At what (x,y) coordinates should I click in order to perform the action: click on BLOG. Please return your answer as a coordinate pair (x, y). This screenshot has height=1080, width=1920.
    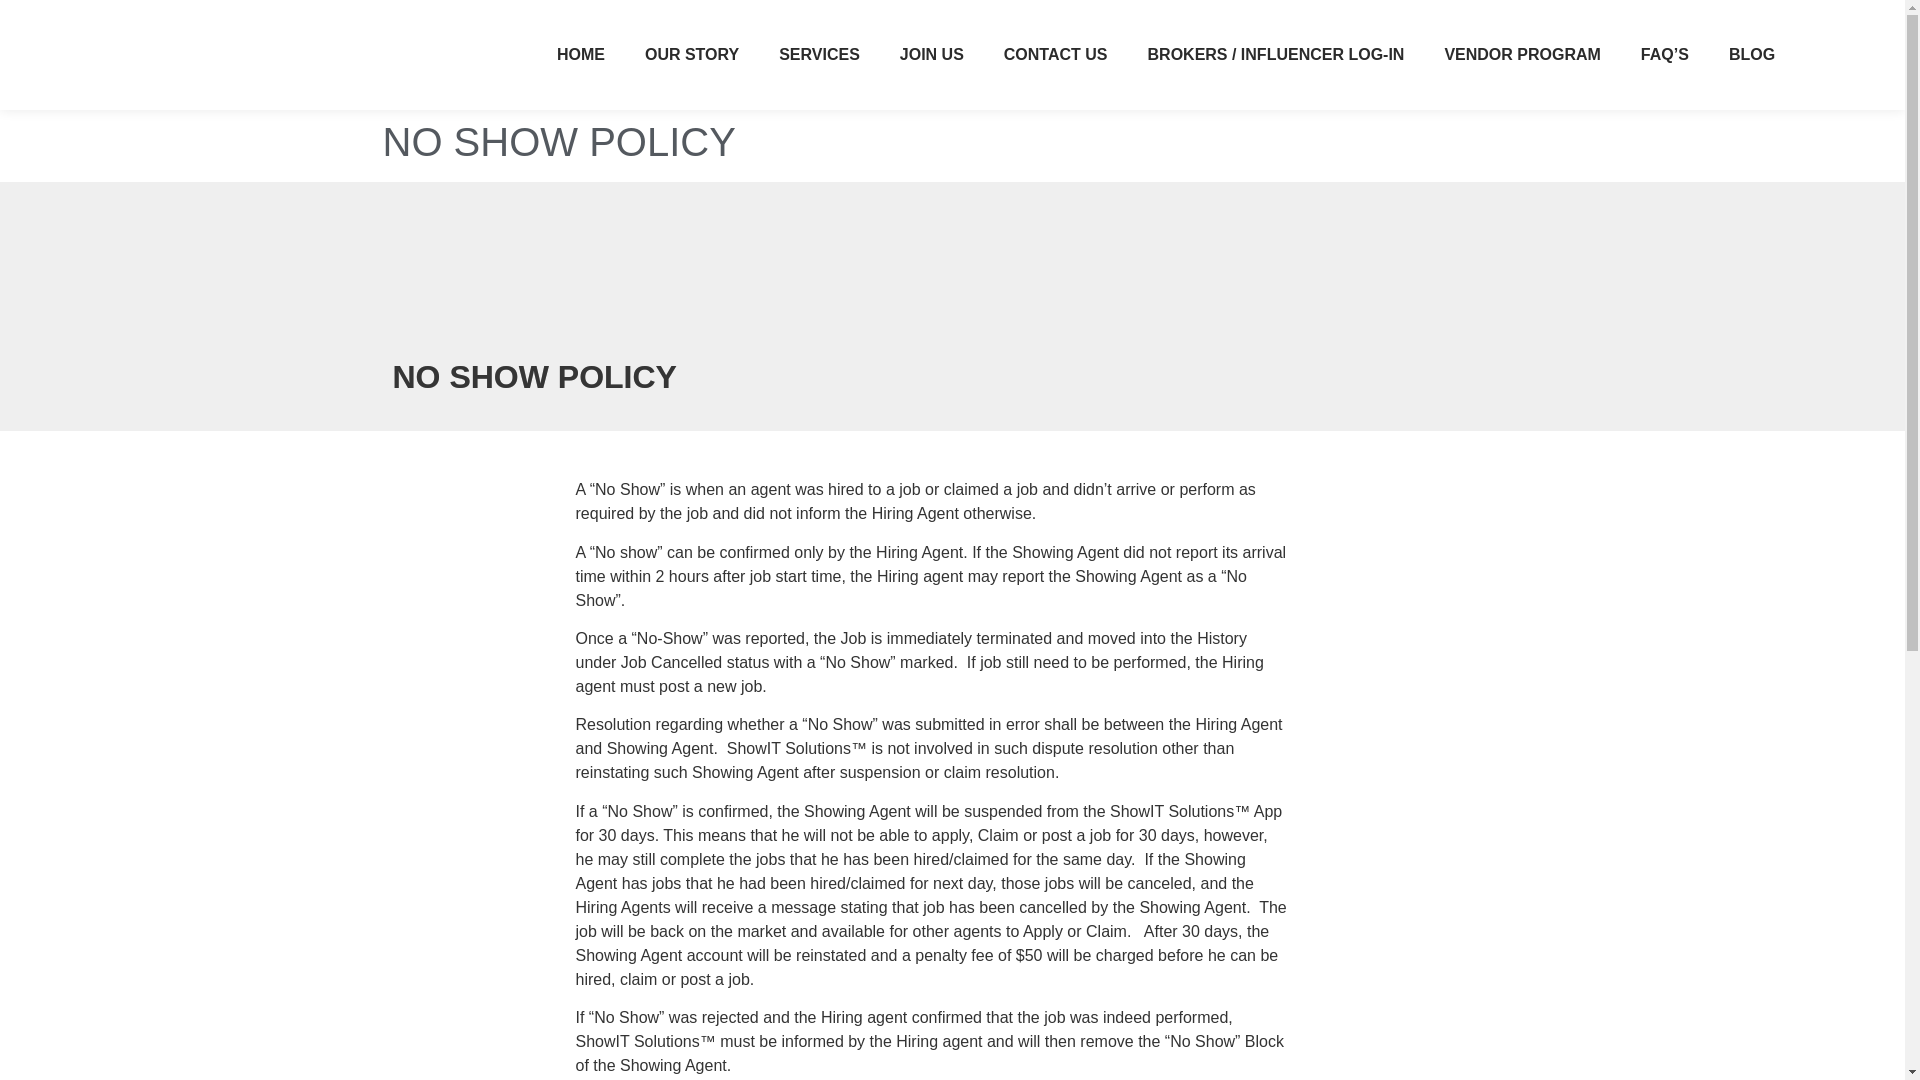
    Looking at the image, I should click on (1752, 54).